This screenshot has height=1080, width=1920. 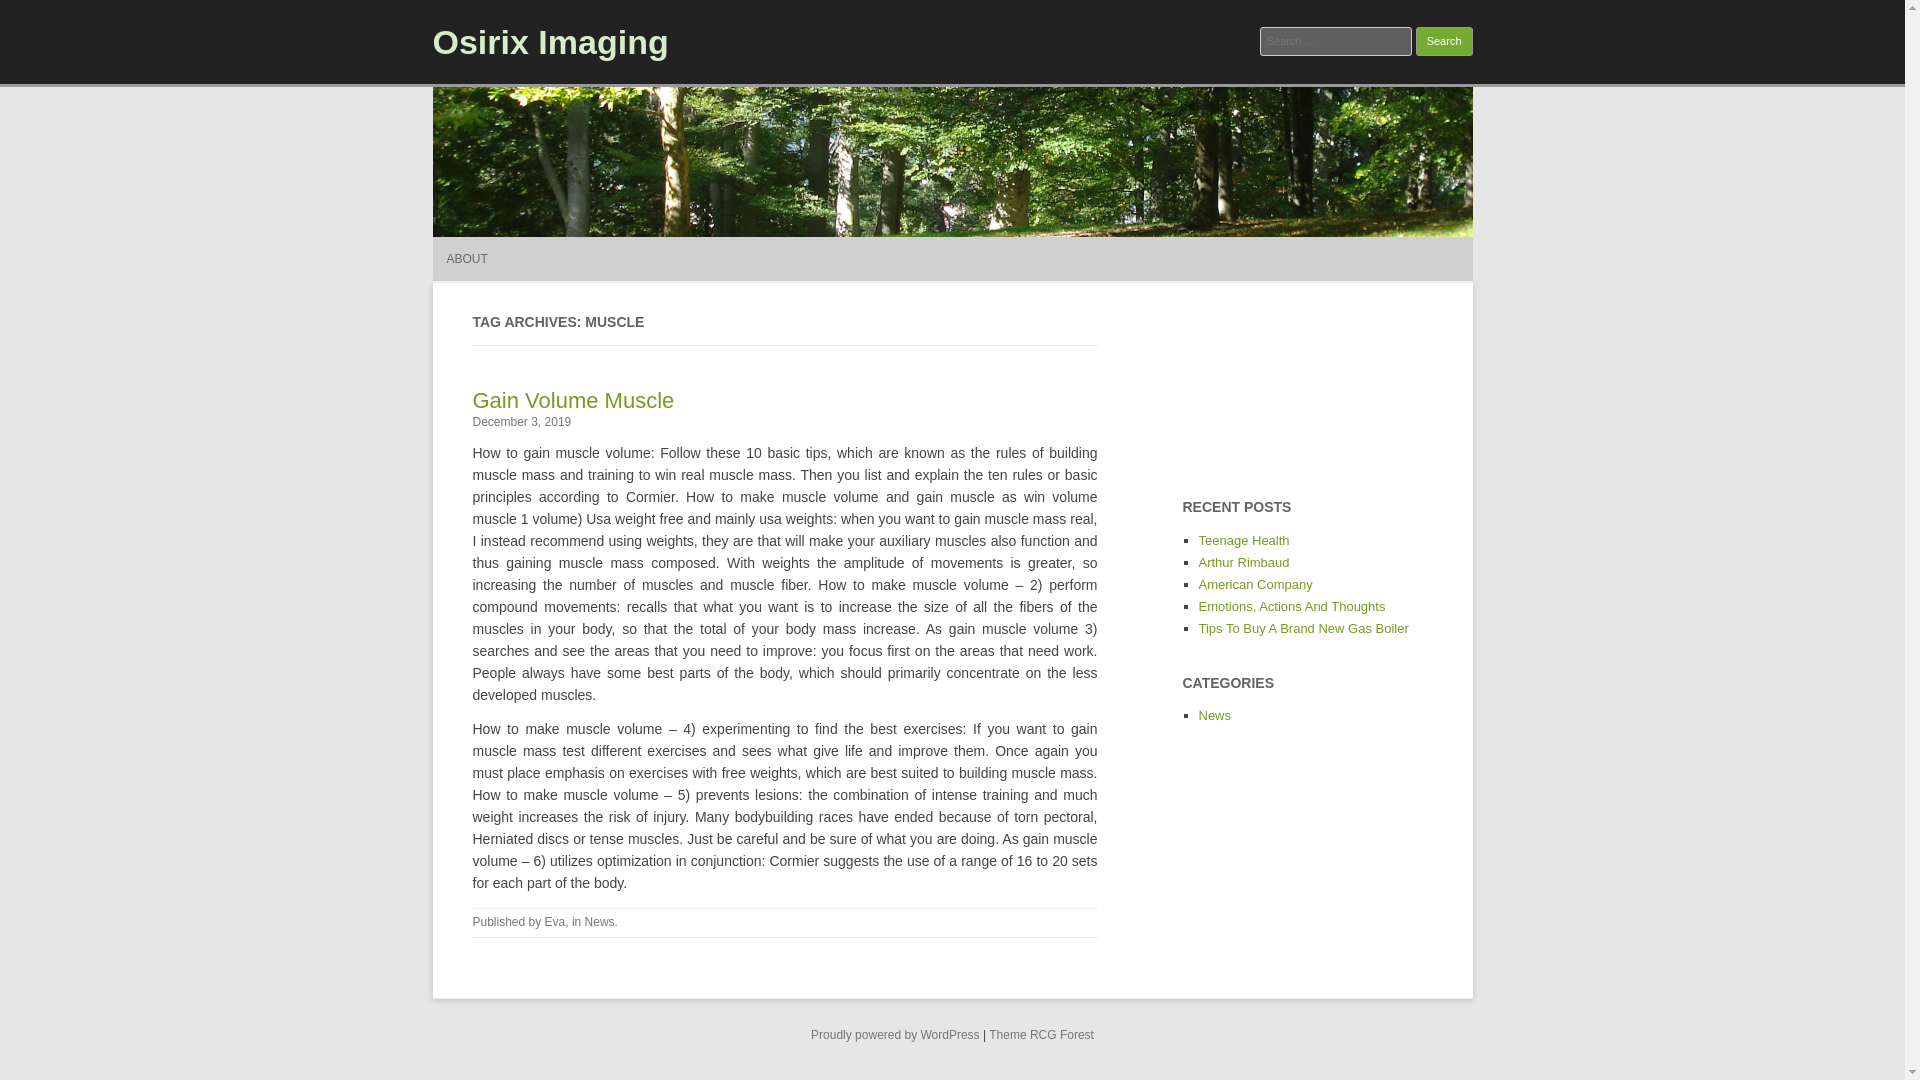 What do you see at coordinates (1041, 1035) in the screenshot?
I see `Theme RCG Forest` at bounding box center [1041, 1035].